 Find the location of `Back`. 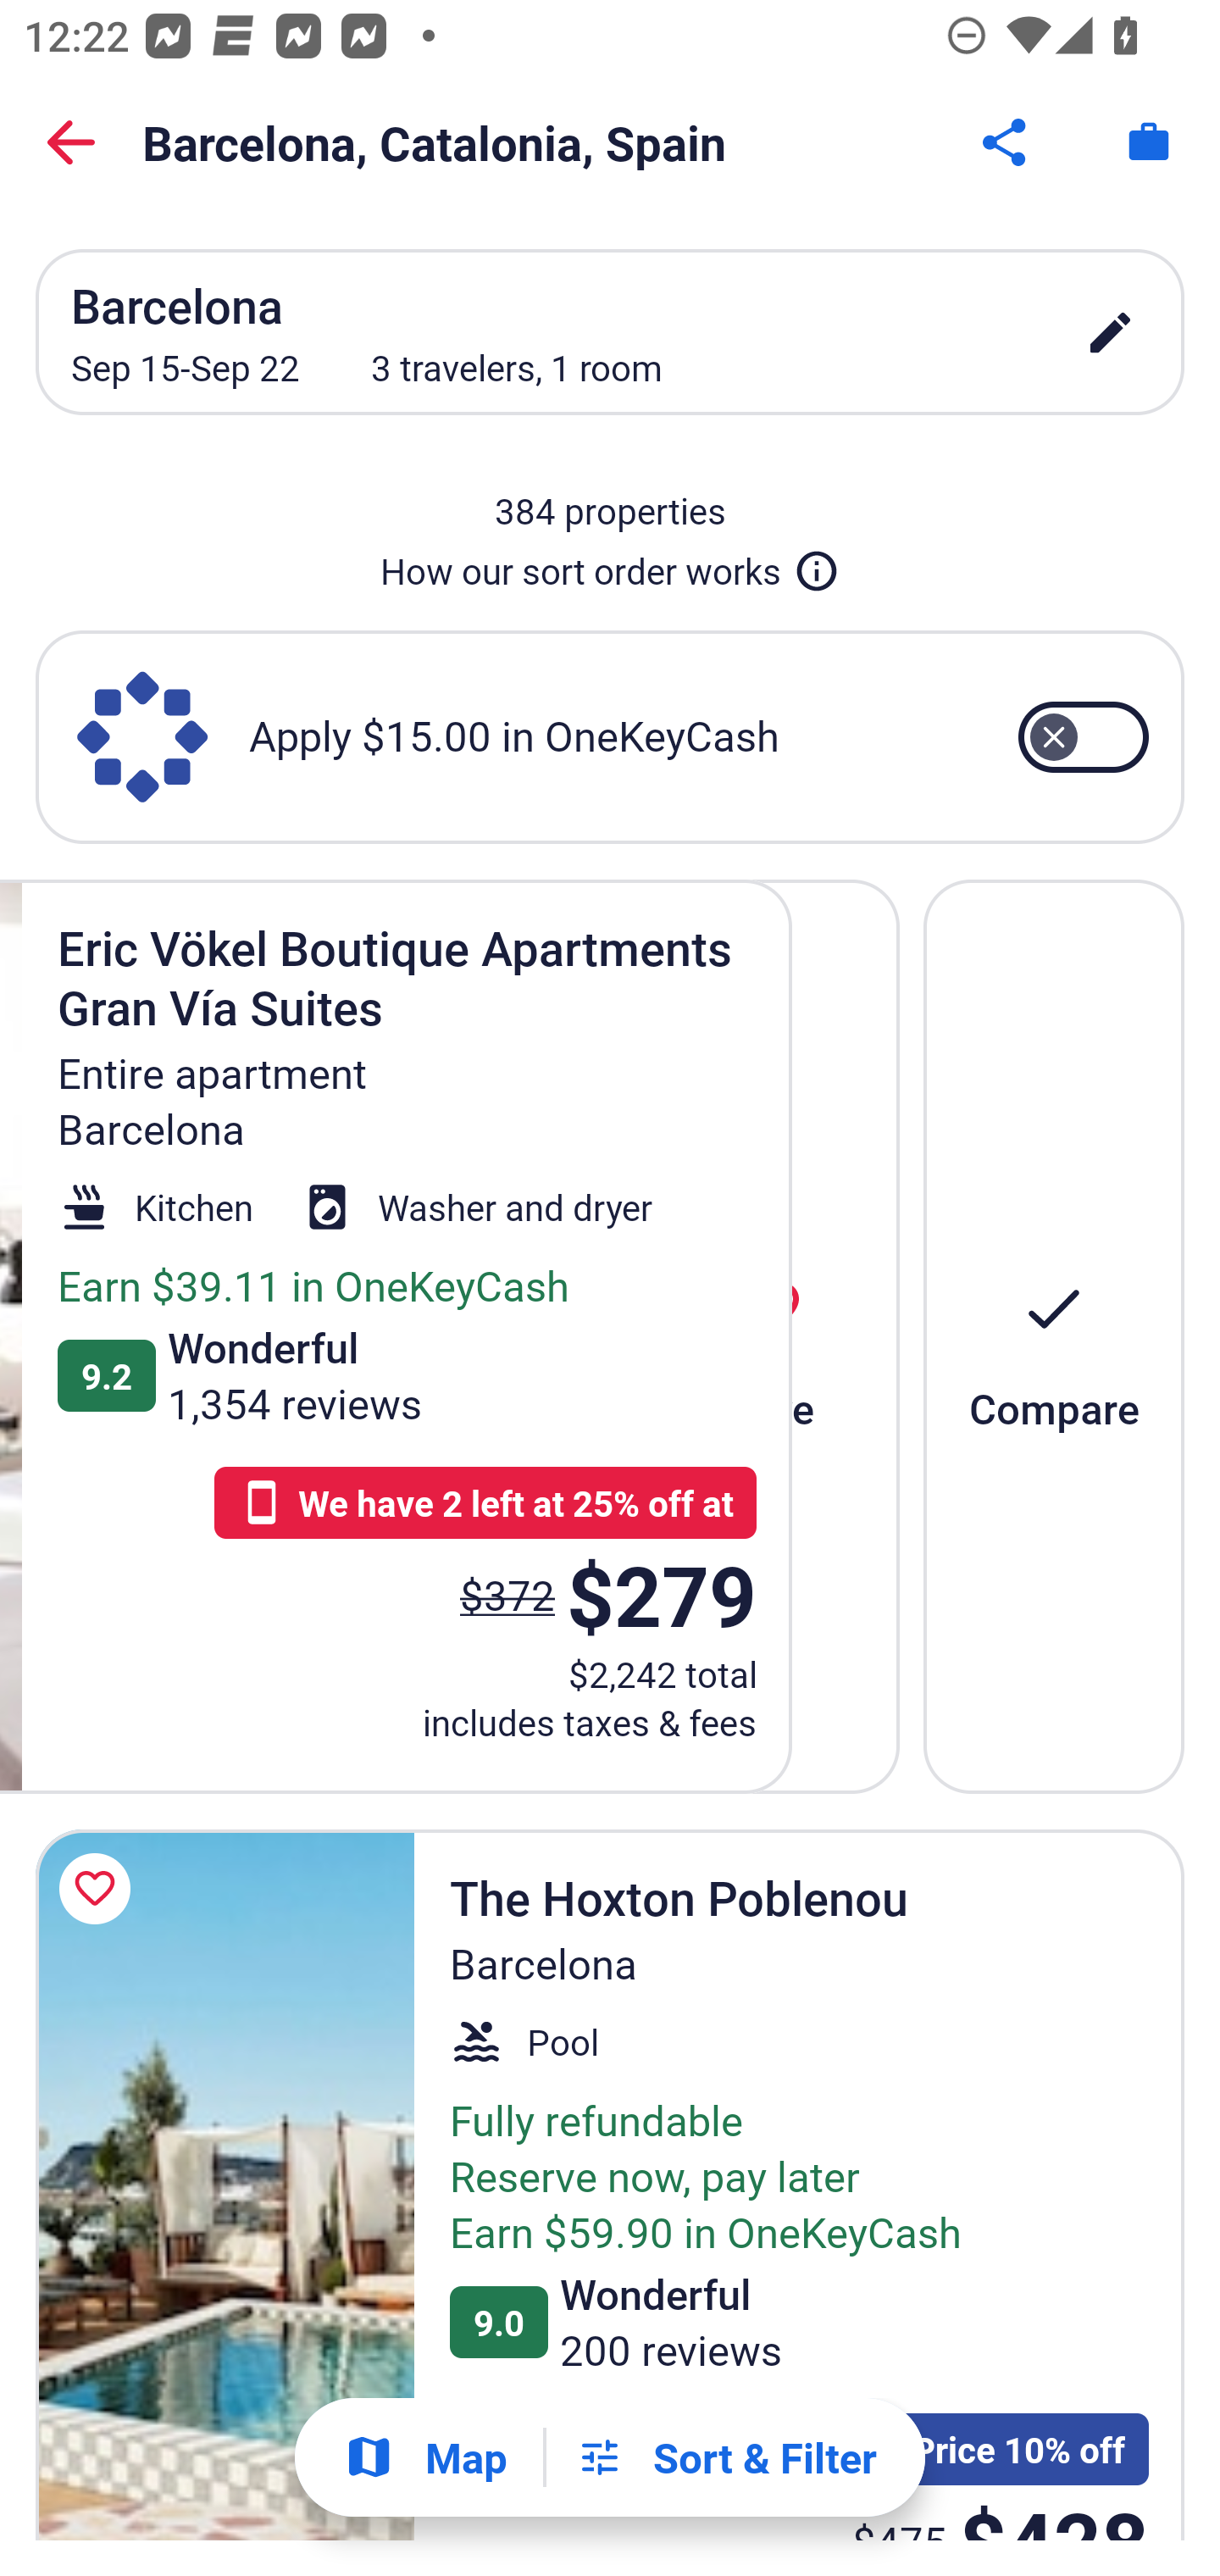

Back is located at coordinates (71, 142).